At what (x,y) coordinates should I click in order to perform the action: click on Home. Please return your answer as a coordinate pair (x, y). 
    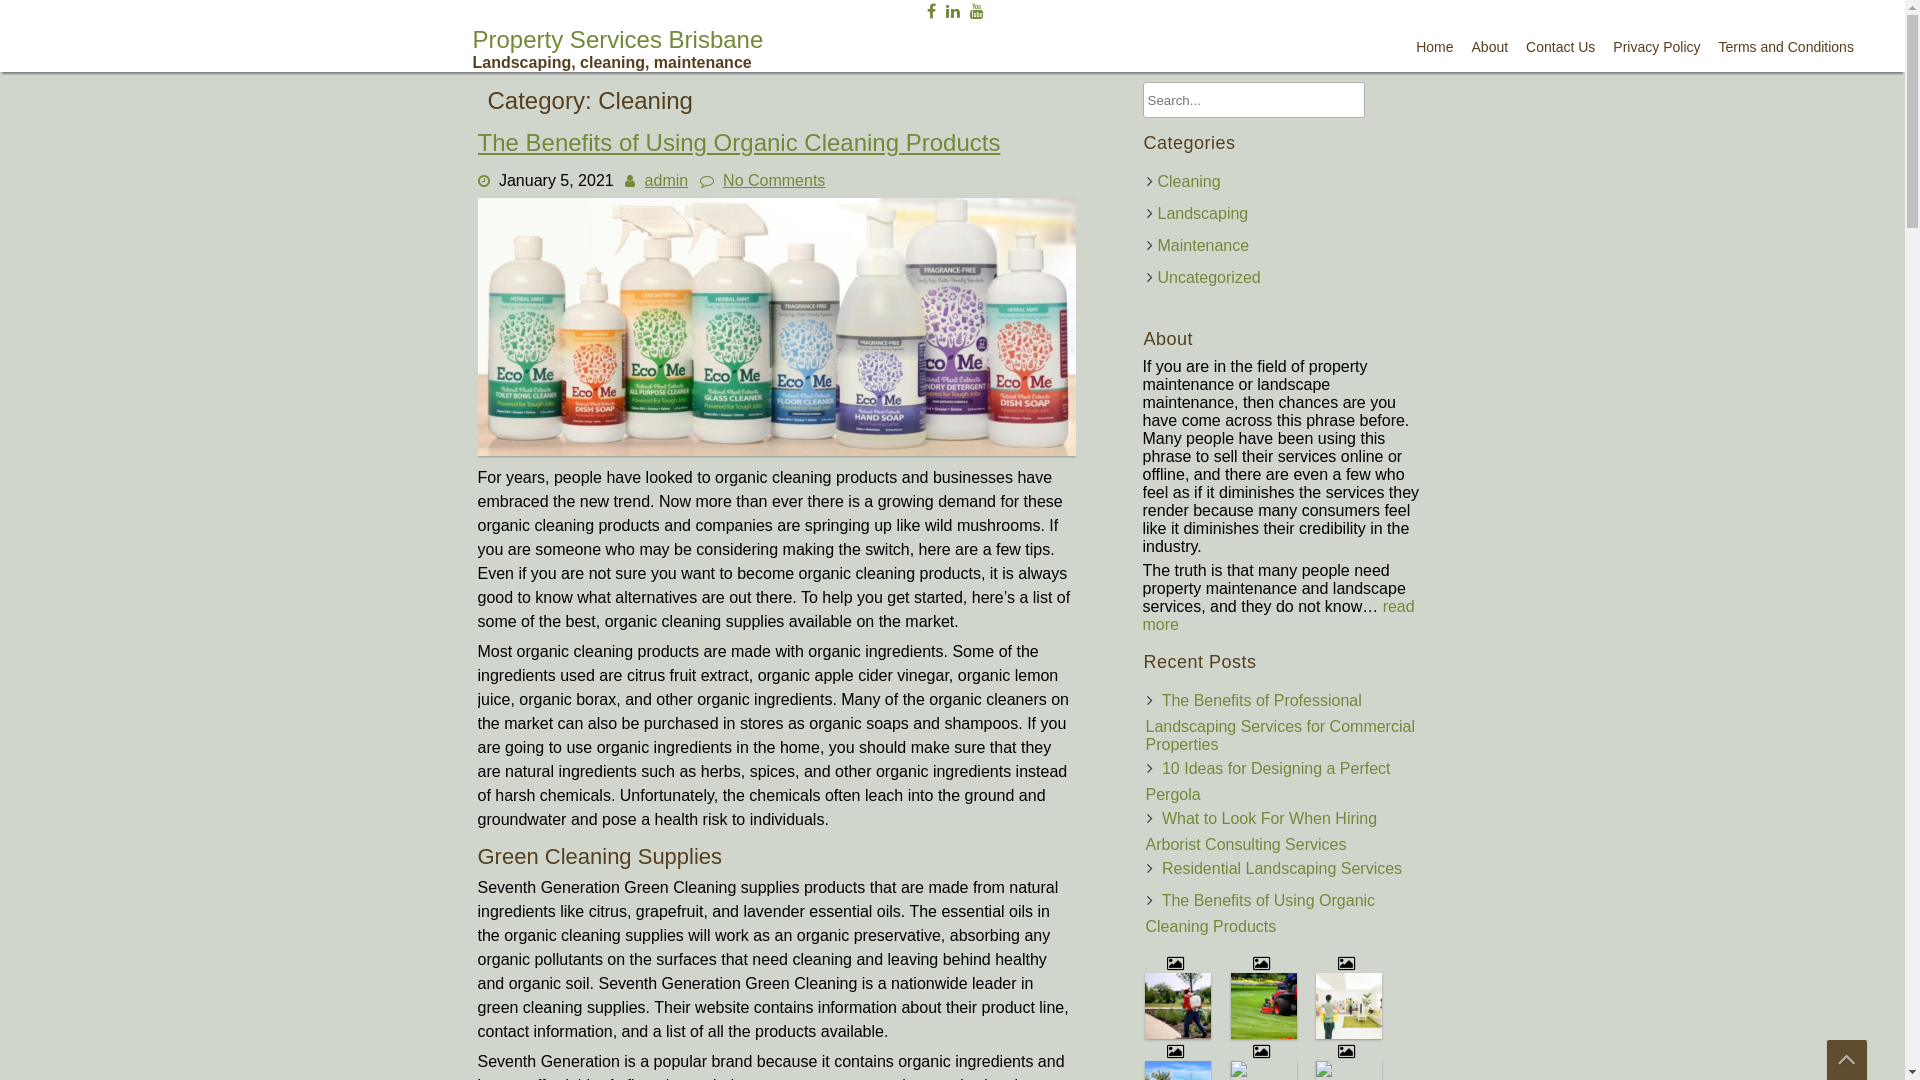
    Looking at the image, I should click on (1434, 47).